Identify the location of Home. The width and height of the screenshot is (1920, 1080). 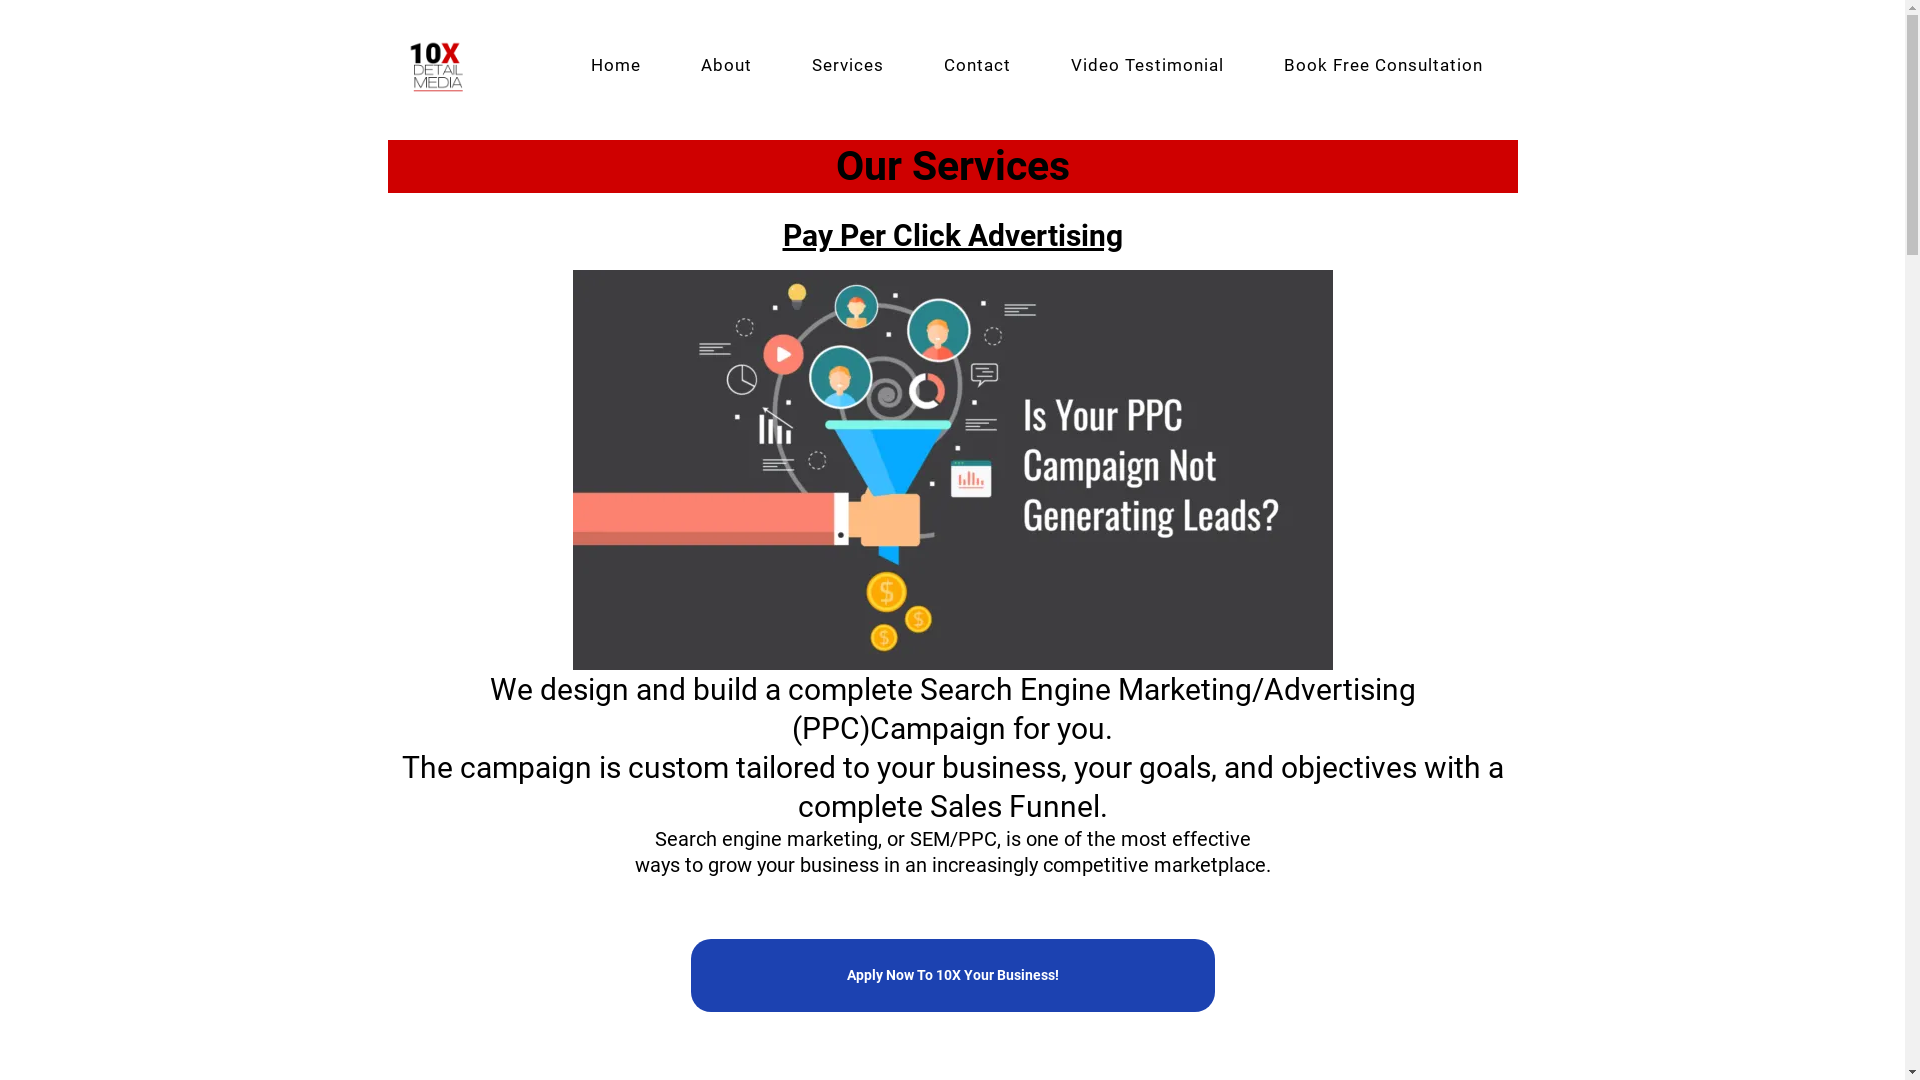
(615, 65).